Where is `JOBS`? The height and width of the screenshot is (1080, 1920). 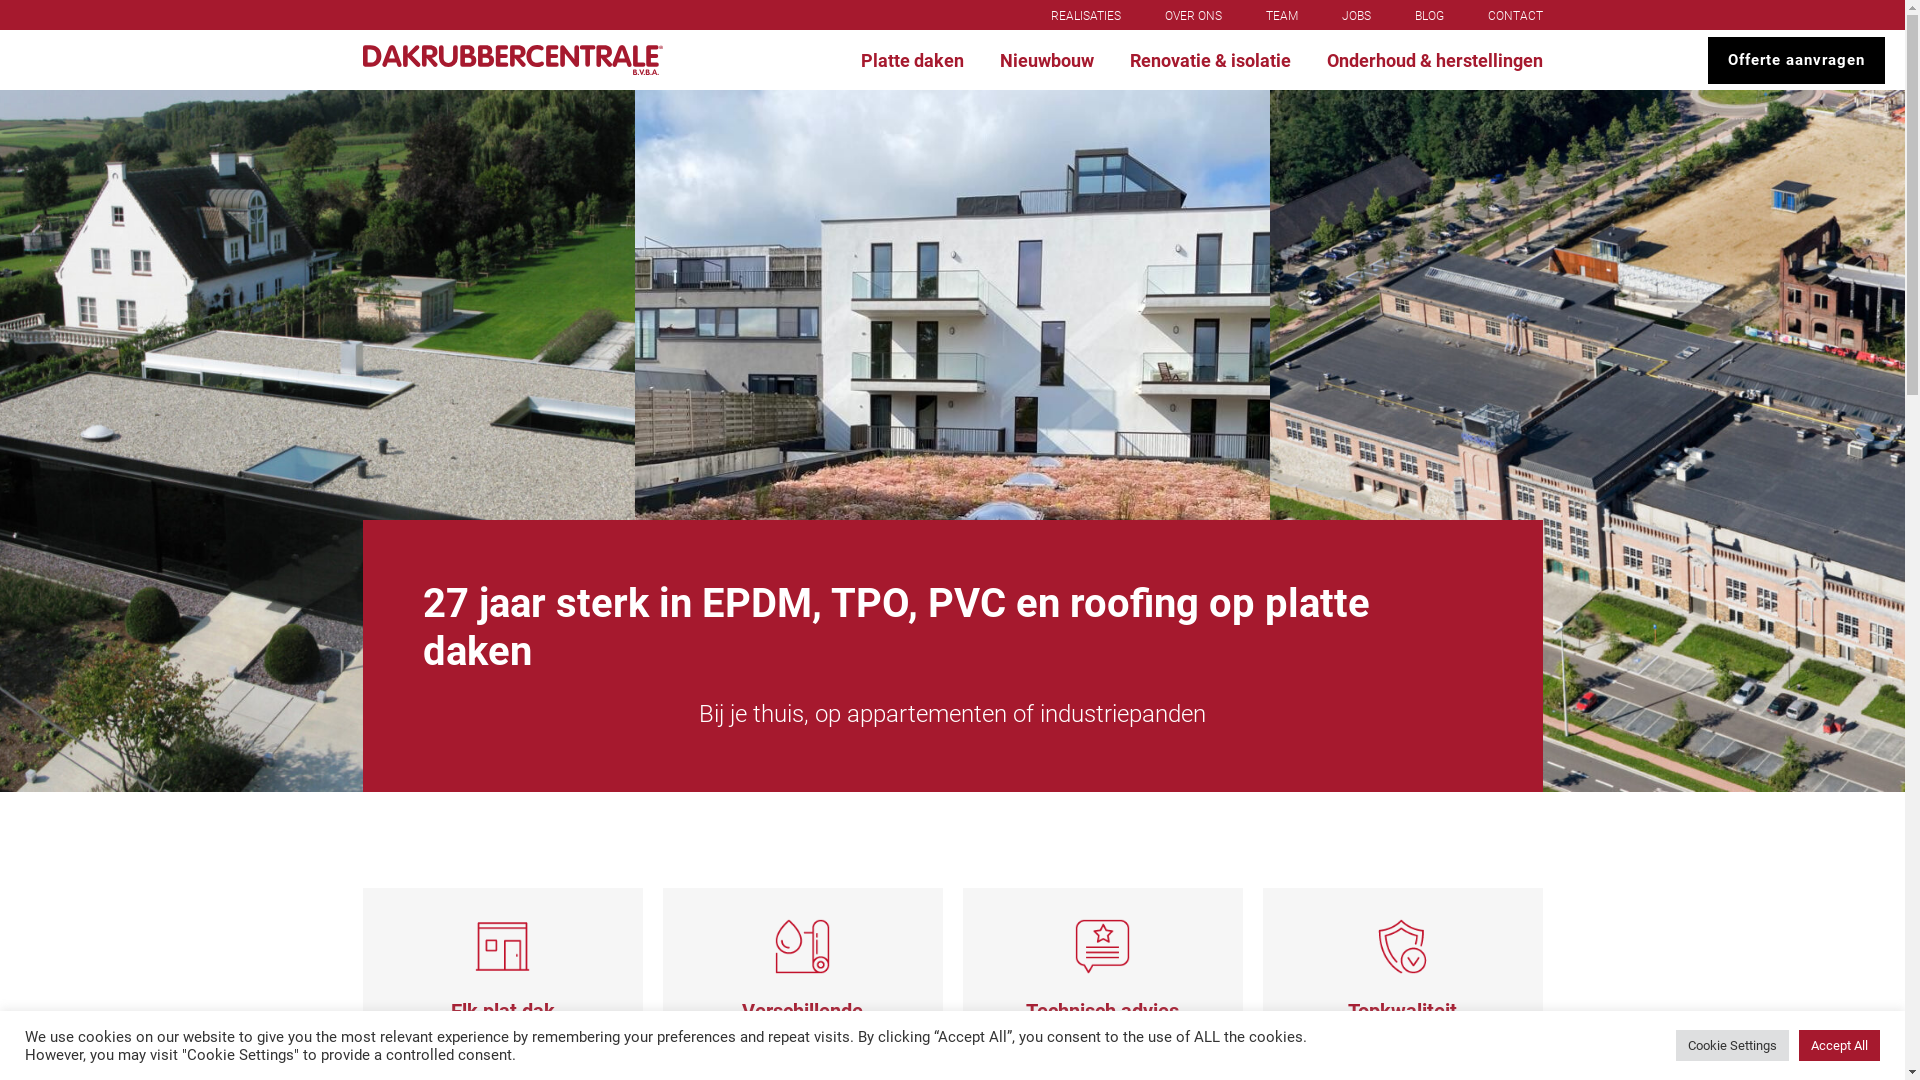 JOBS is located at coordinates (1356, 16).